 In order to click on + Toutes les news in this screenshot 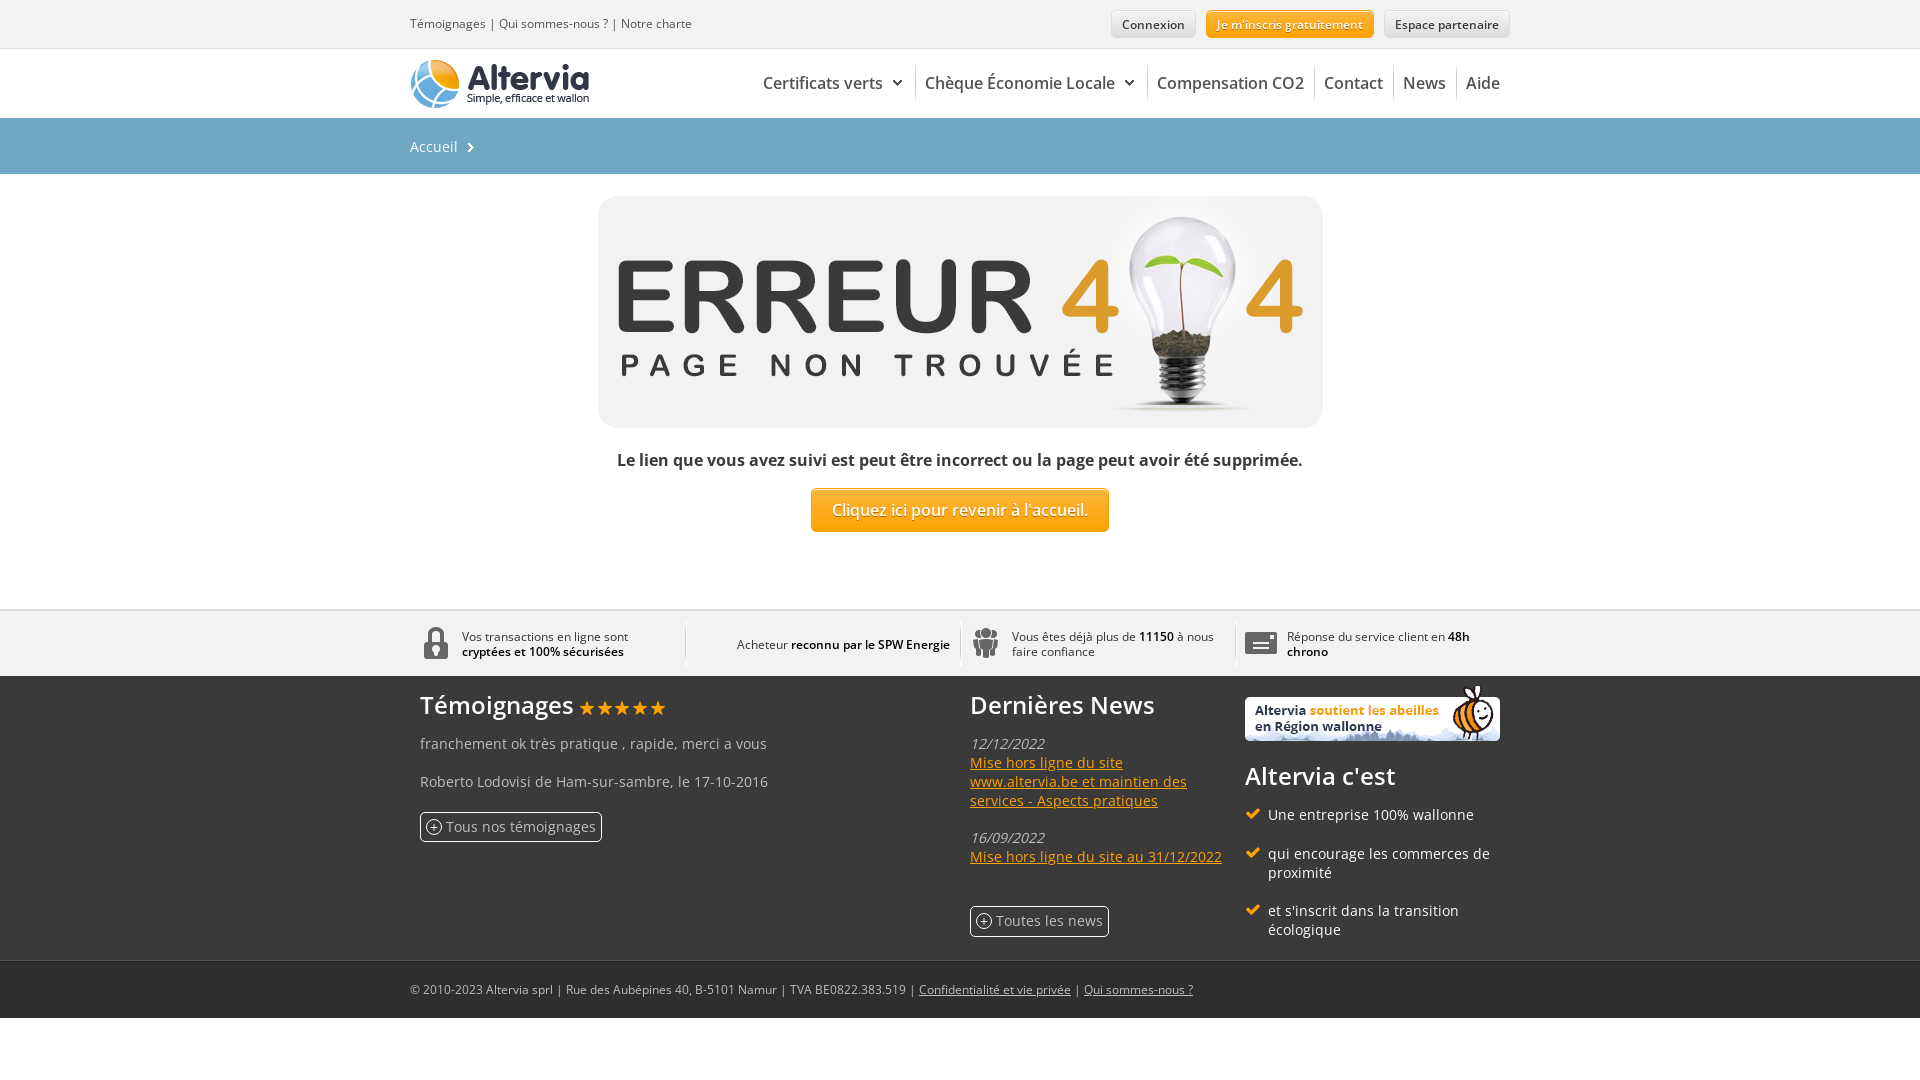, I will do `click(1040, 922)`.